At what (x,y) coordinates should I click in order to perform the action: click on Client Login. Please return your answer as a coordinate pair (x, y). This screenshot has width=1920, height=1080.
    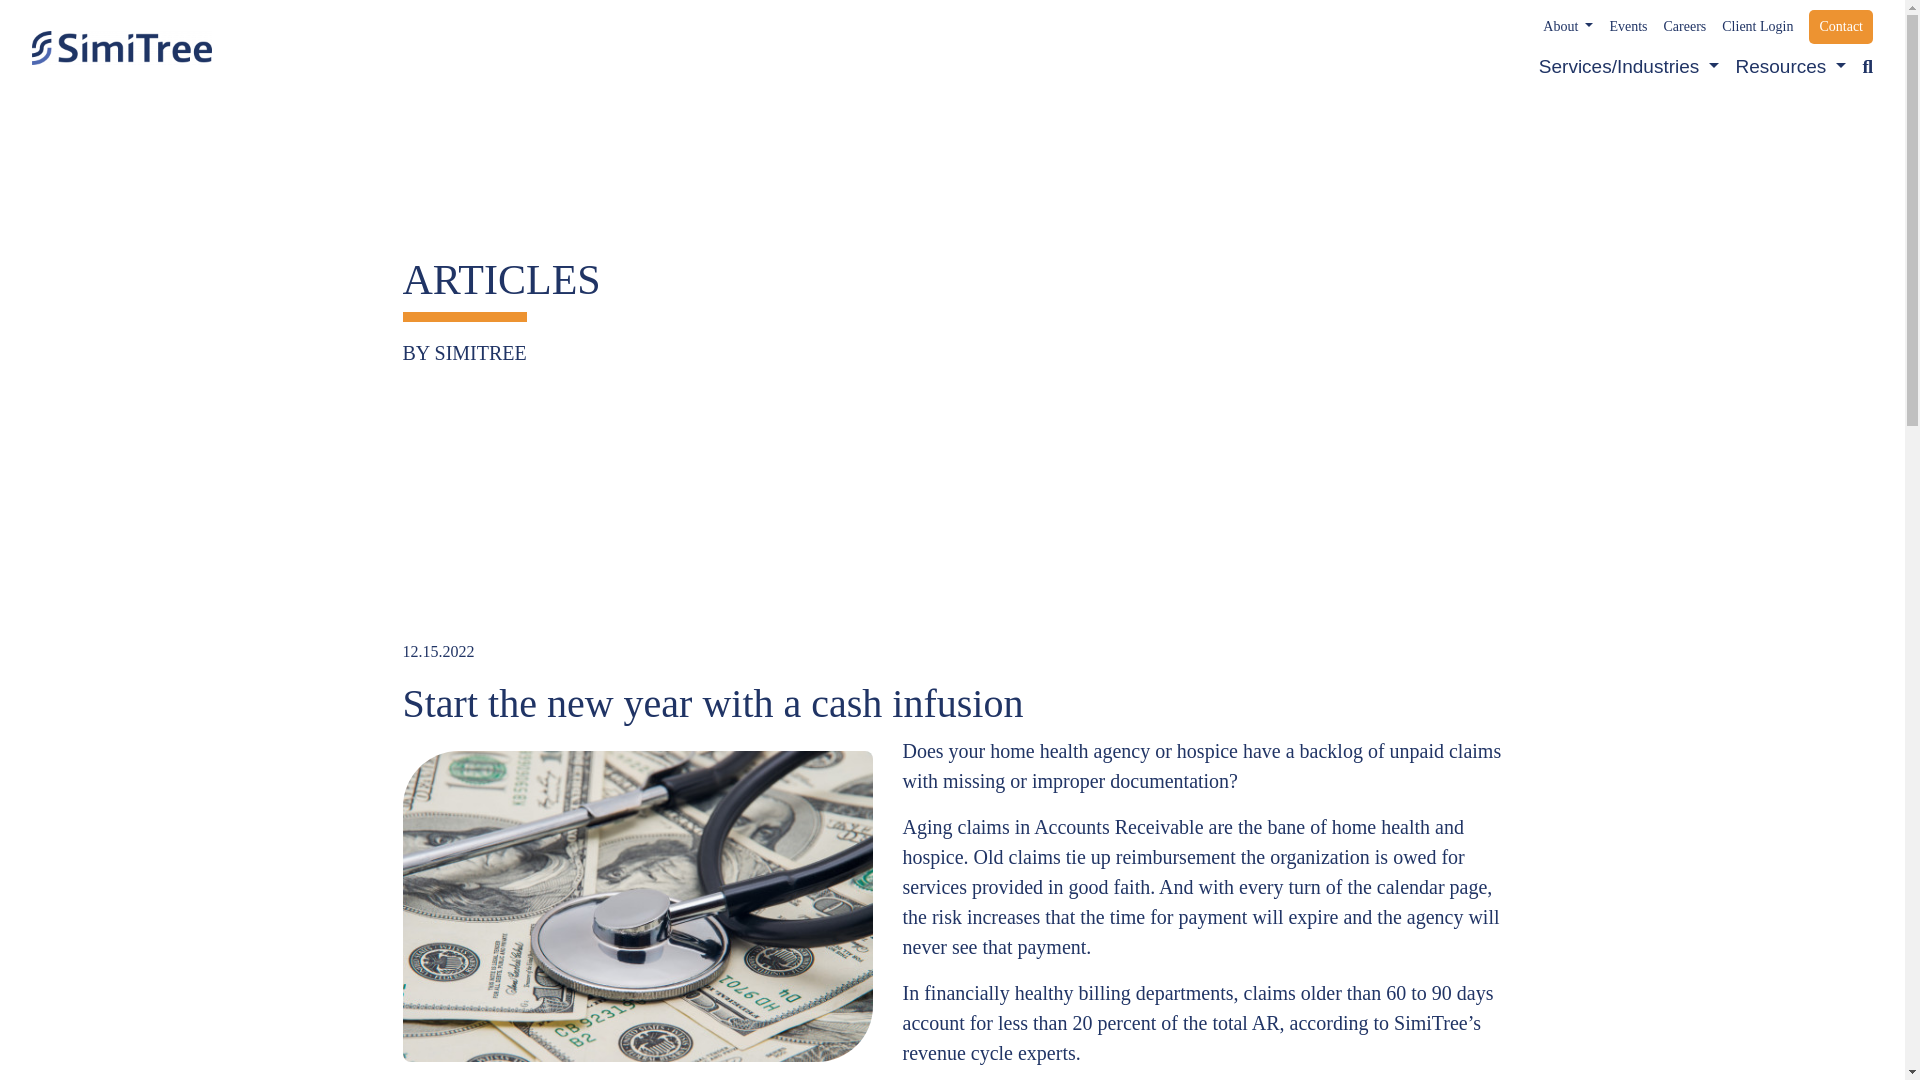
    Looking at the image, I should click on (1758, 29).